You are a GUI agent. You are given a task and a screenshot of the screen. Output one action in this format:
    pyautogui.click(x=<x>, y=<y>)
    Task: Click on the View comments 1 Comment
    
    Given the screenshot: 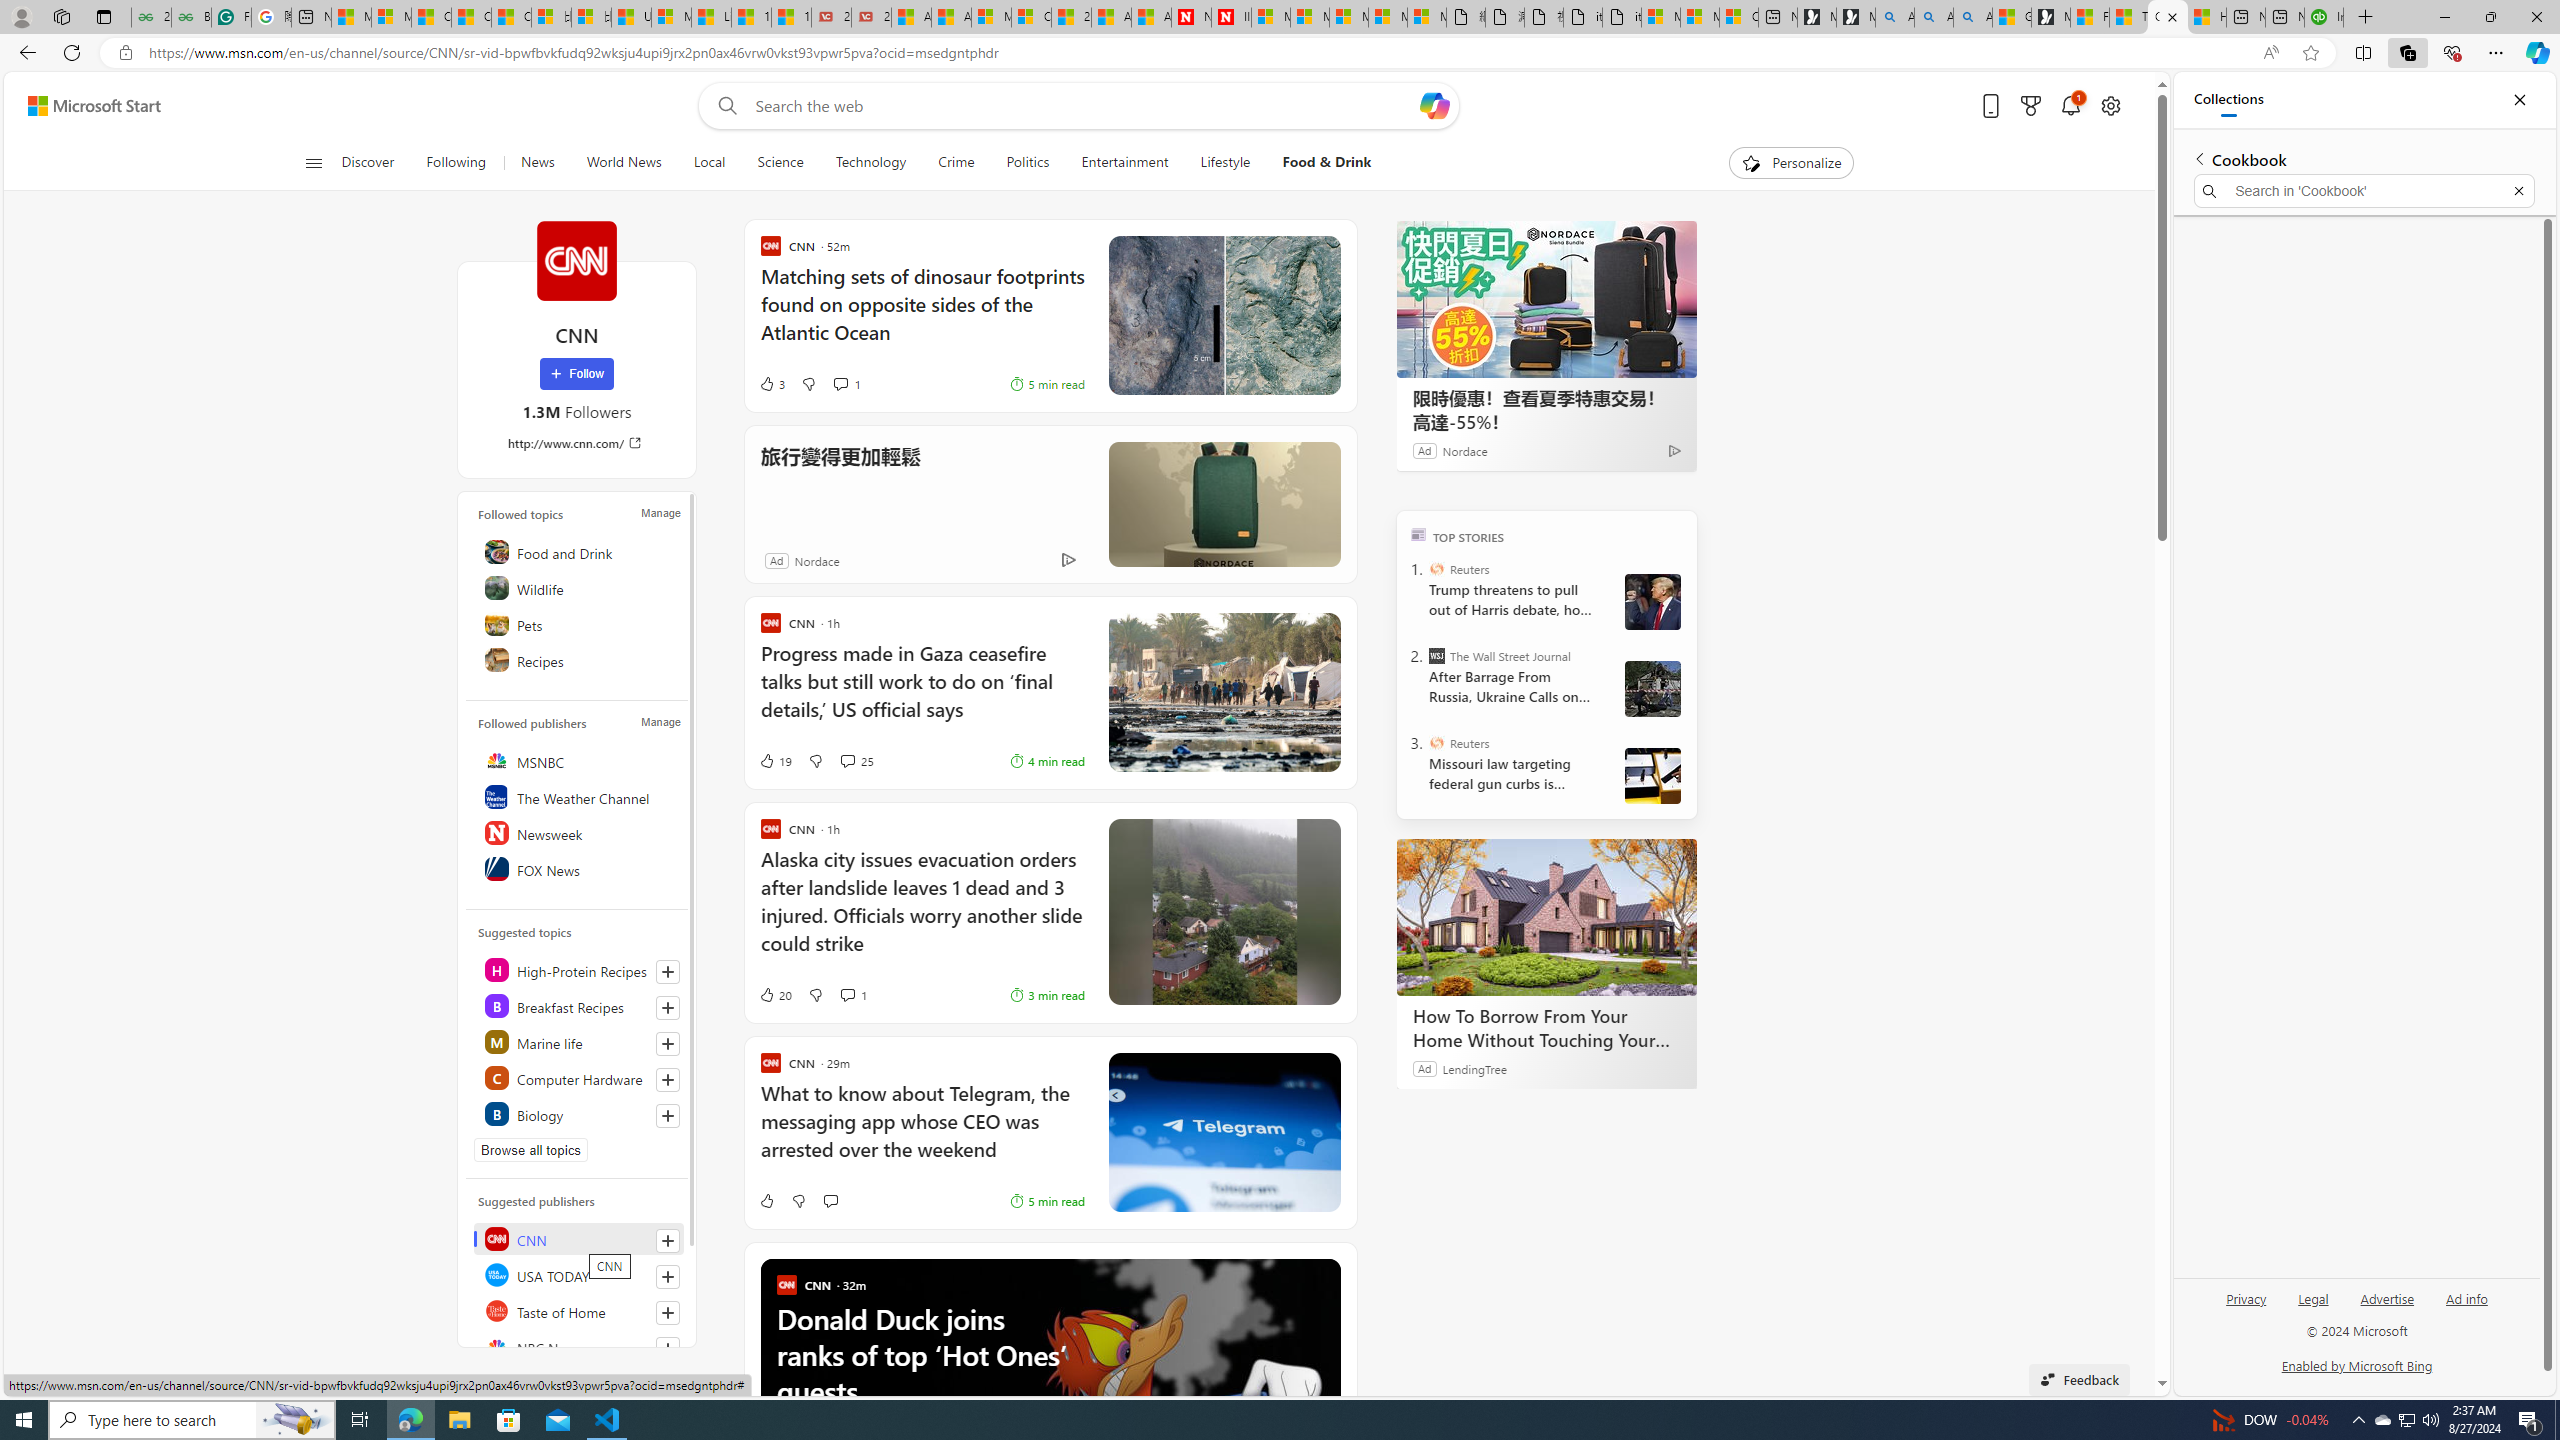 What is the action you would take?
    pyautogui.click(x=854, y=994)
    